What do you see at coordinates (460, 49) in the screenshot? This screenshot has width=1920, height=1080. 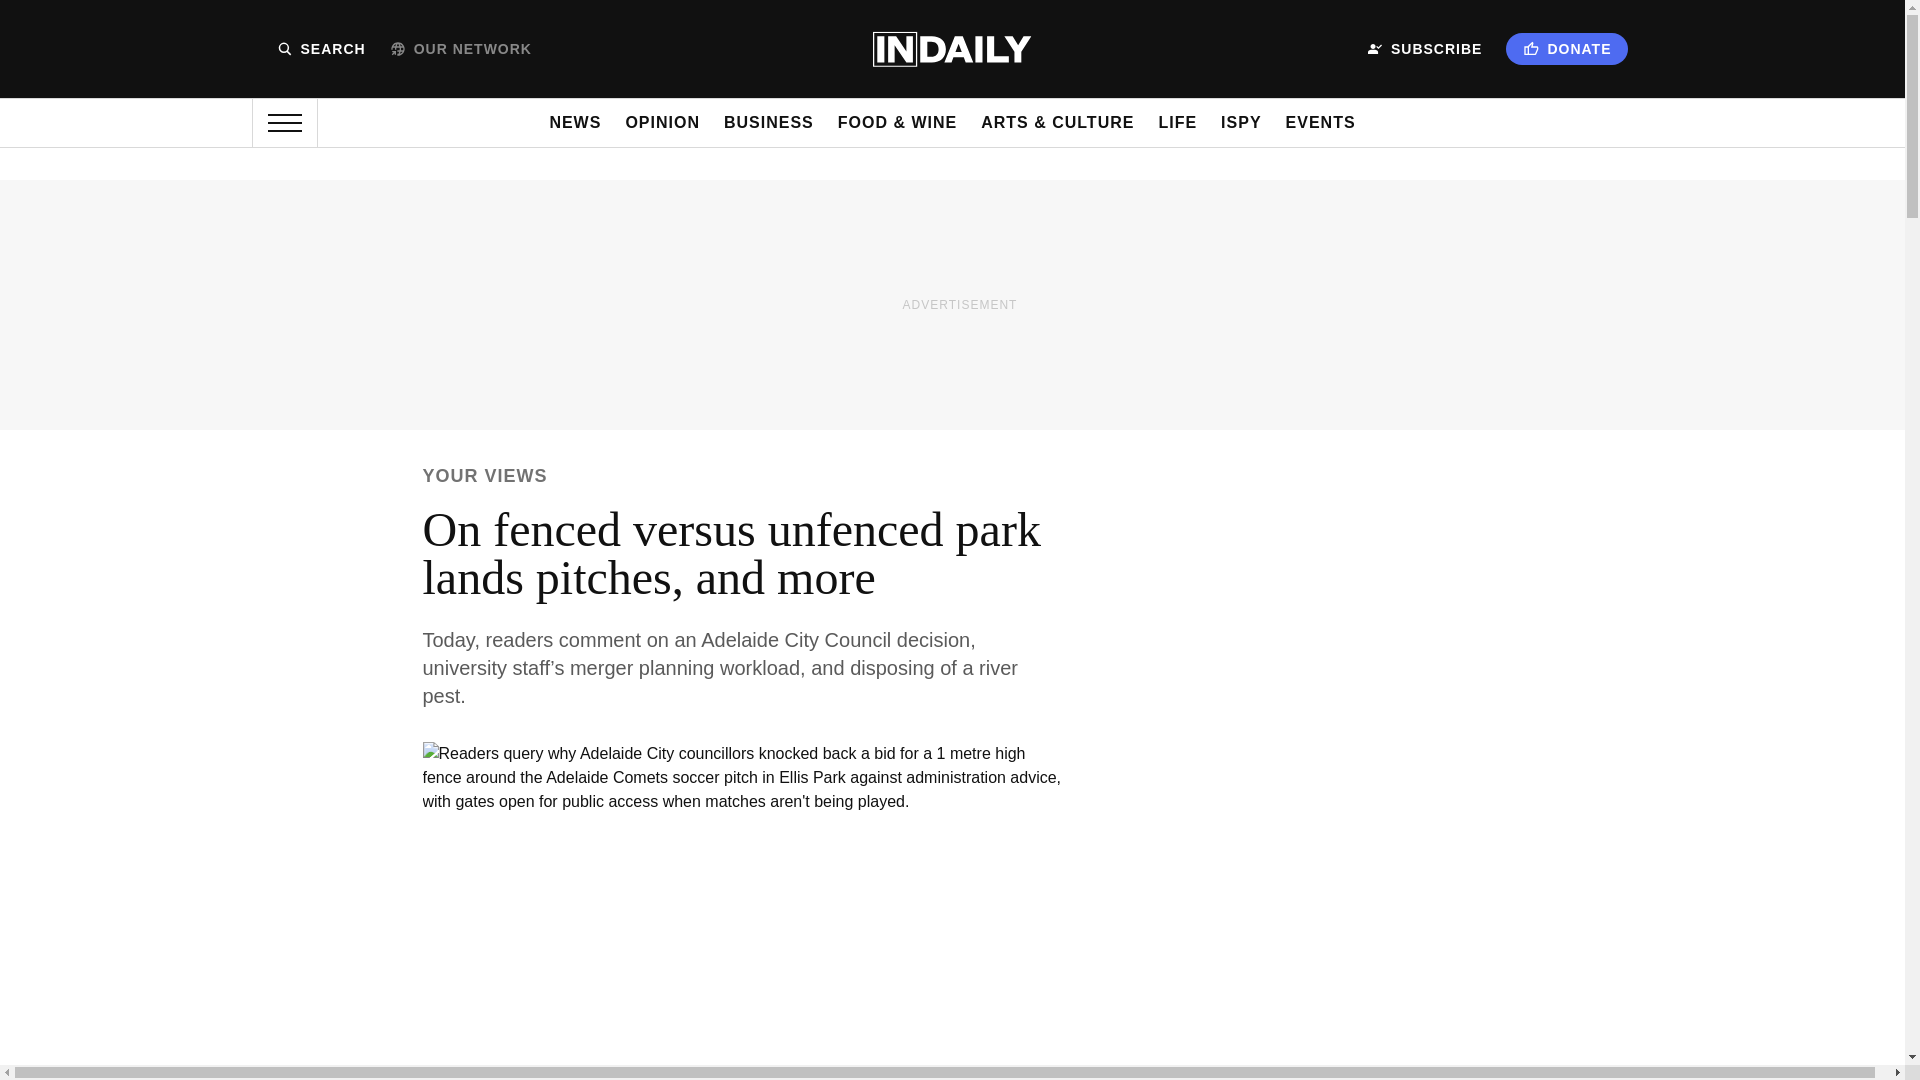 I see `OUR NETWORK` at bounding box center [460, 49].